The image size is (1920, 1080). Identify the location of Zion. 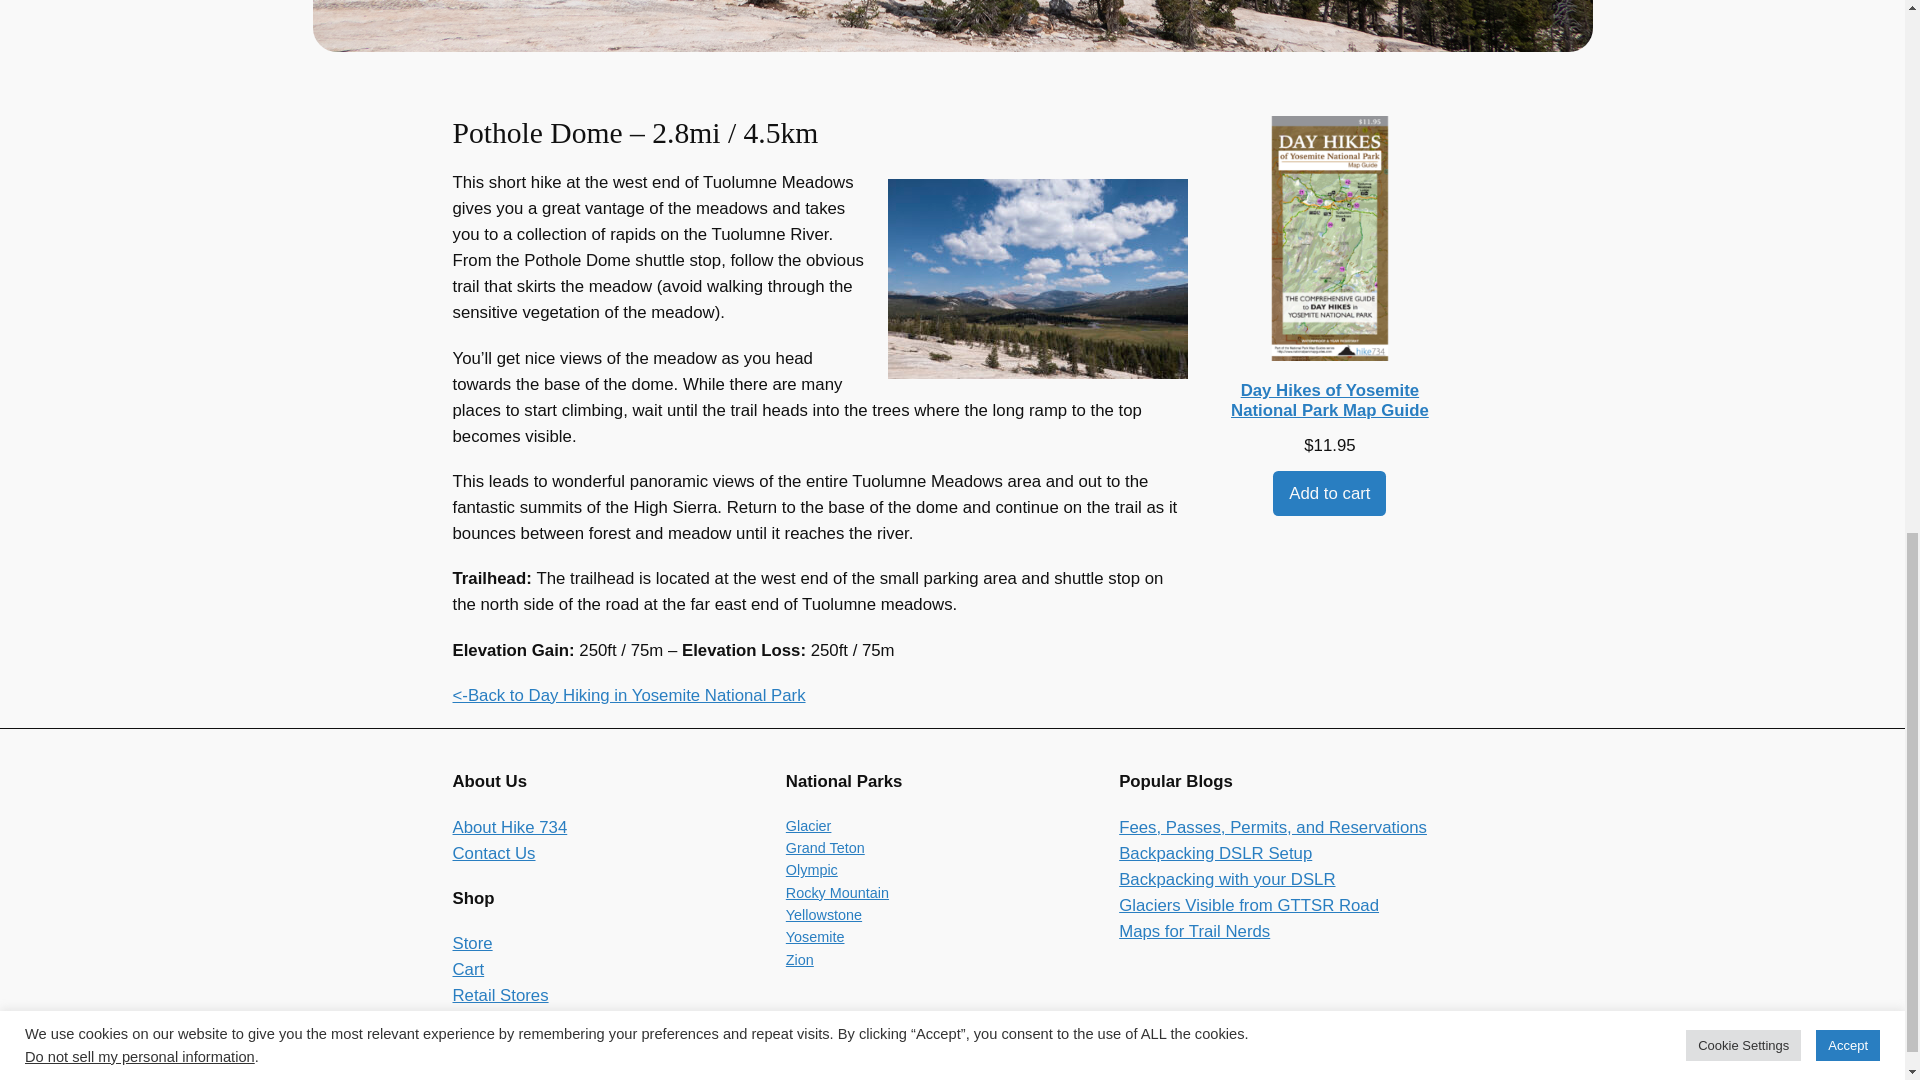
(800, 959).